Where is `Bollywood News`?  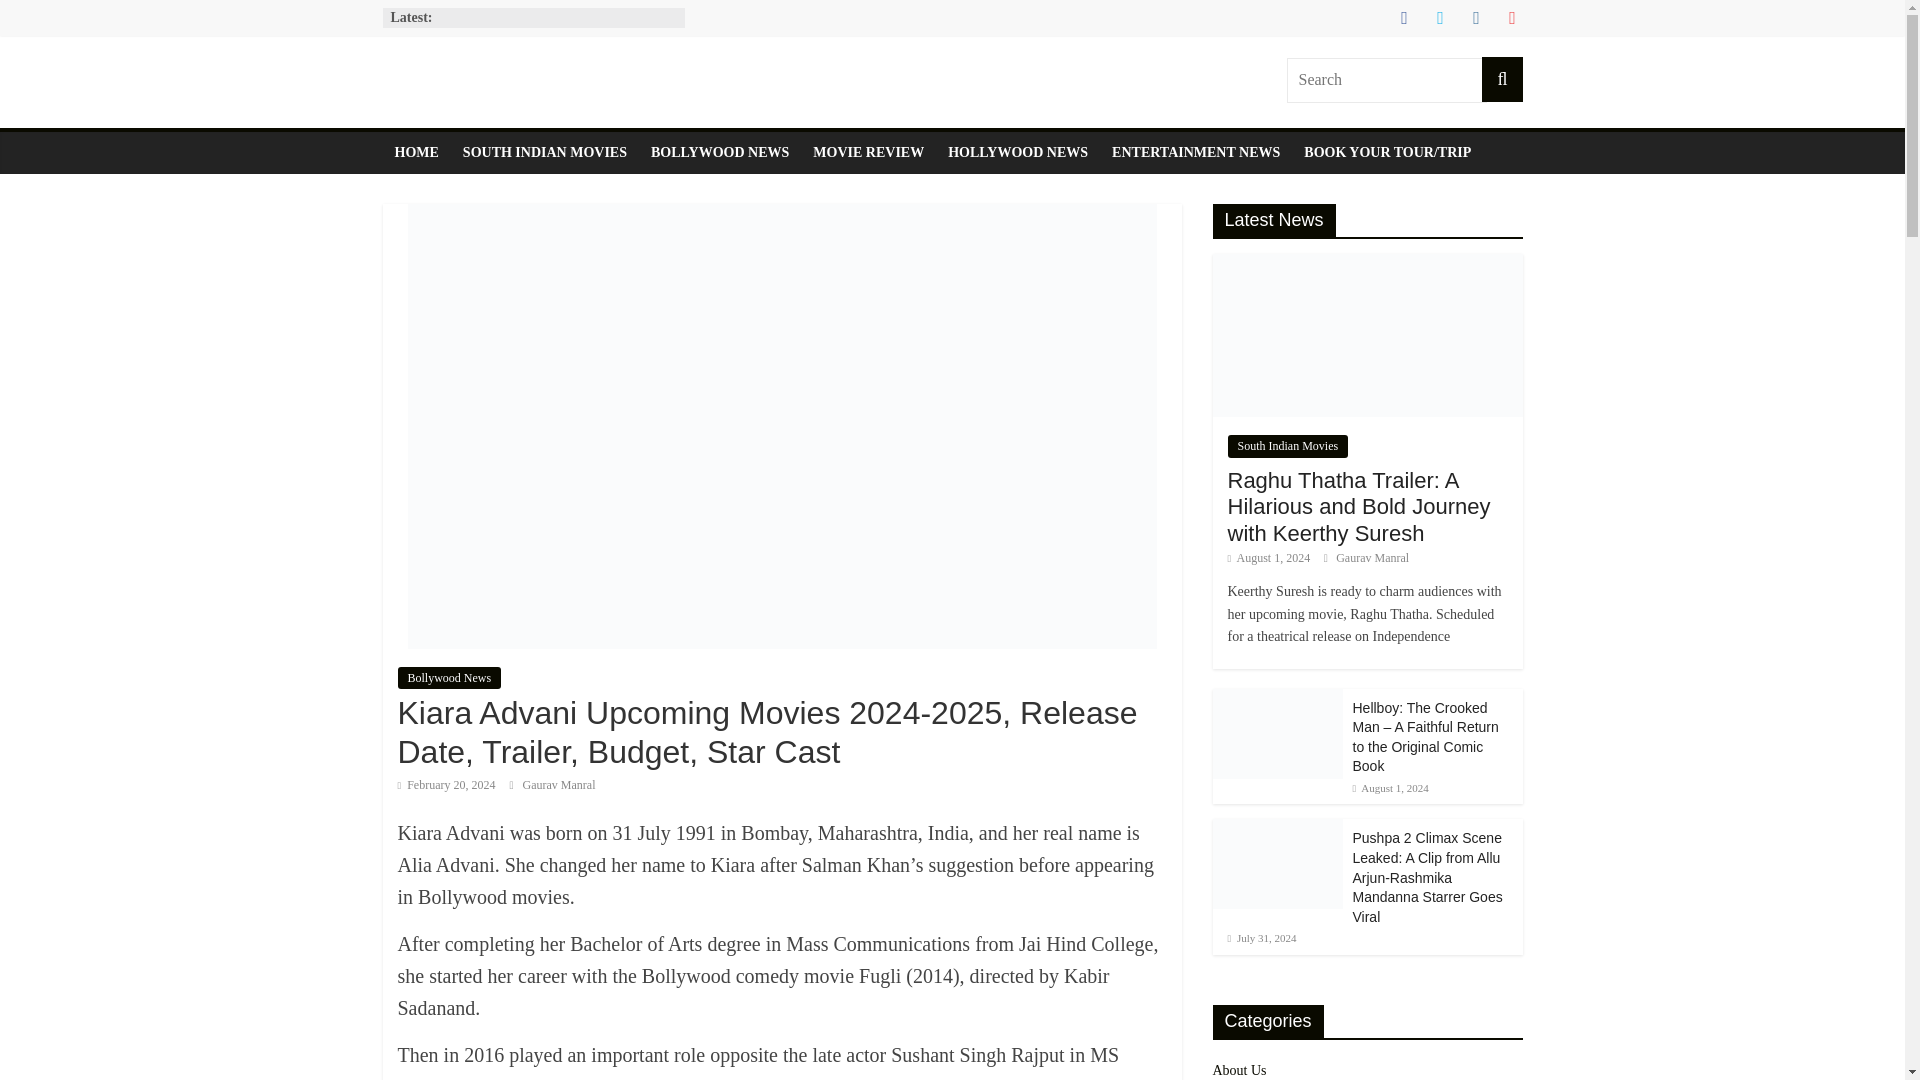
Bollywood News is located at coordinates (449, 678).